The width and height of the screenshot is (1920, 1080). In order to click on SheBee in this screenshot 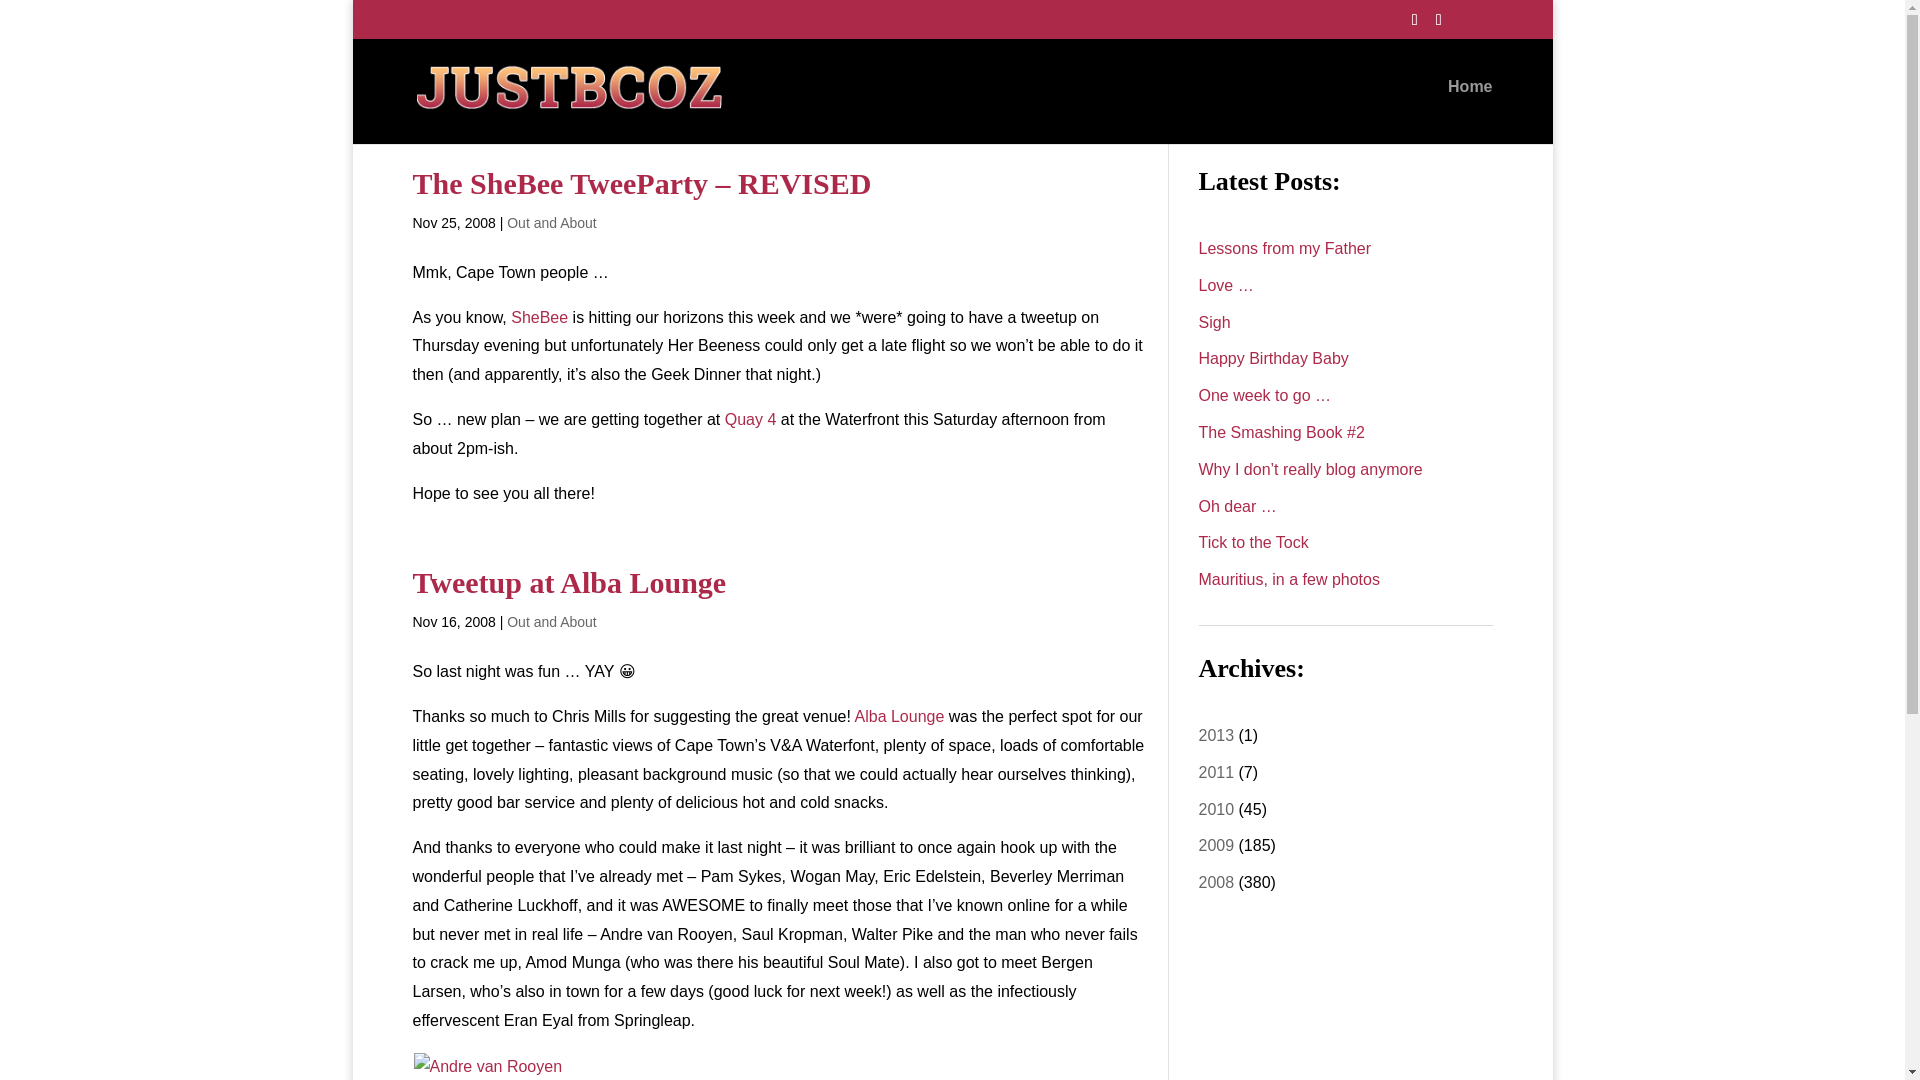, I will do `click(539, 317)`.